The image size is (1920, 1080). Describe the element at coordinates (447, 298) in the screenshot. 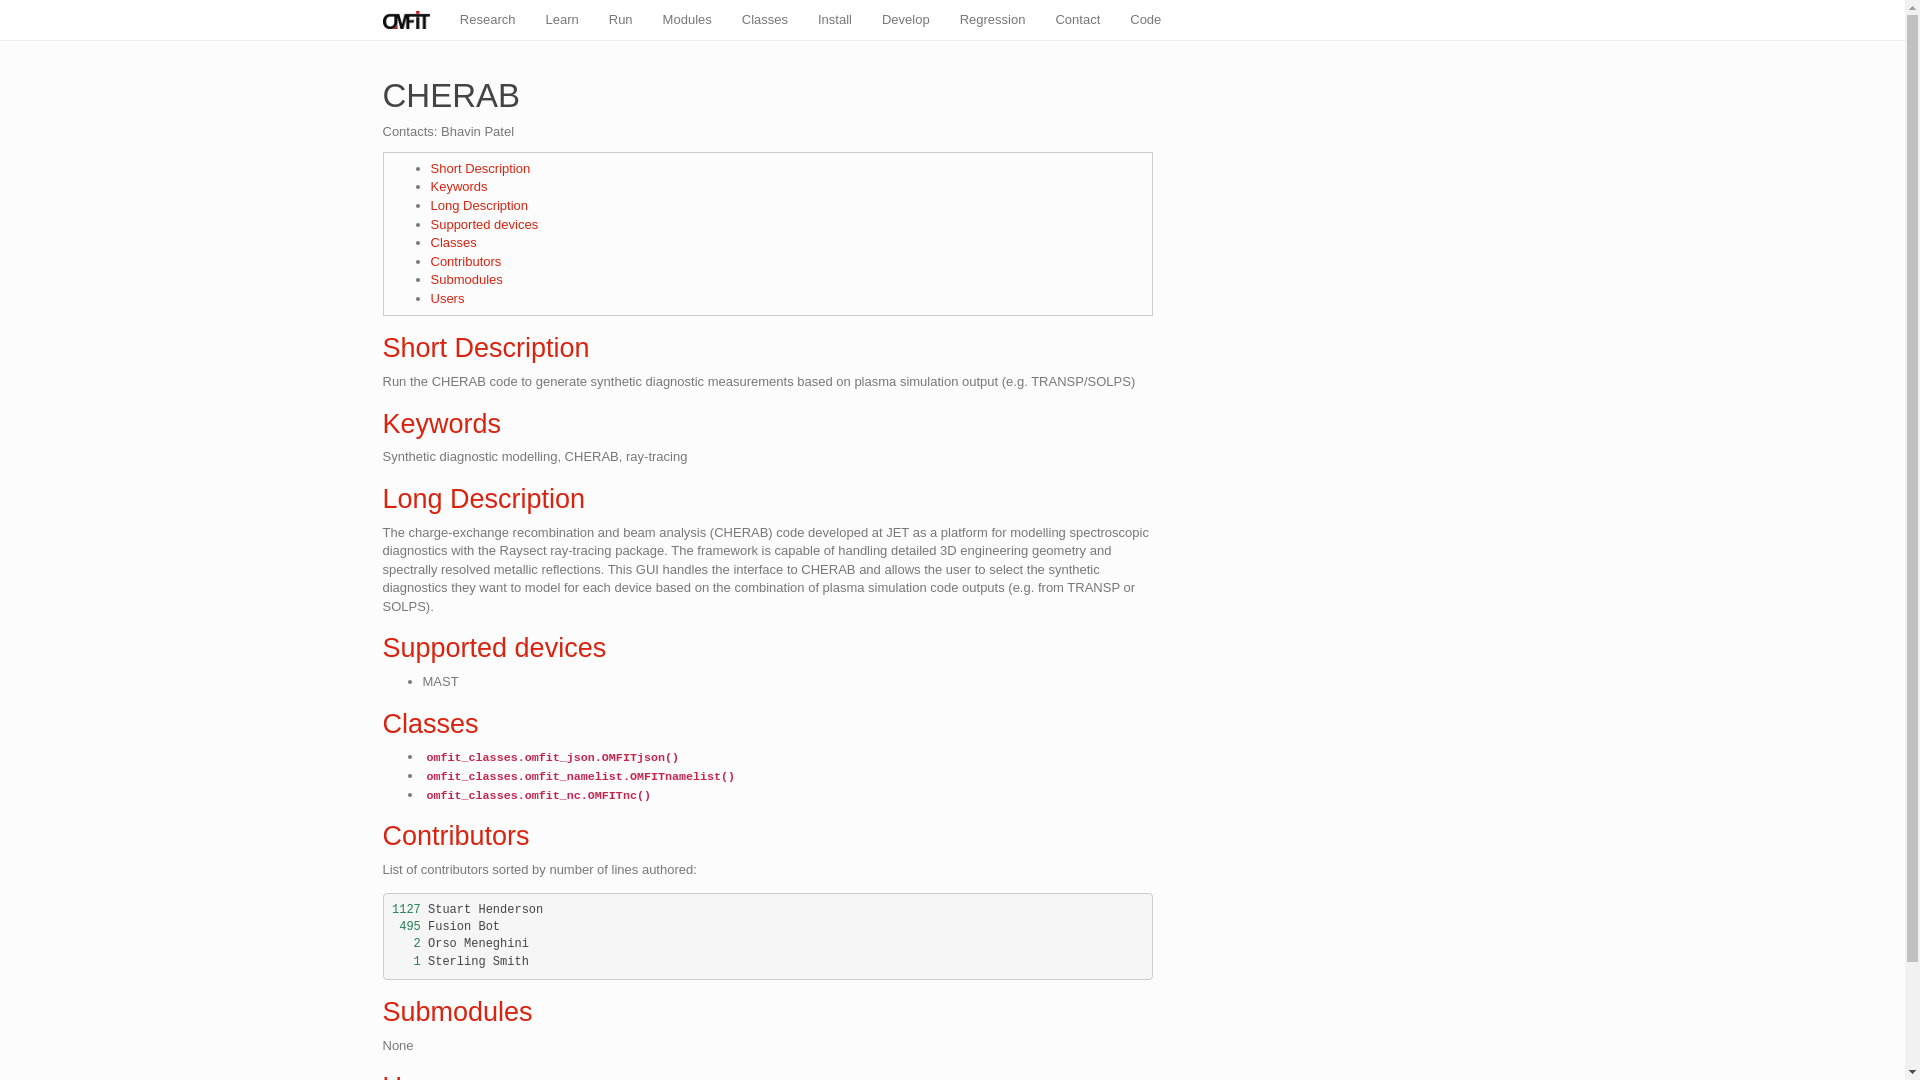

I see `Users` at that location.